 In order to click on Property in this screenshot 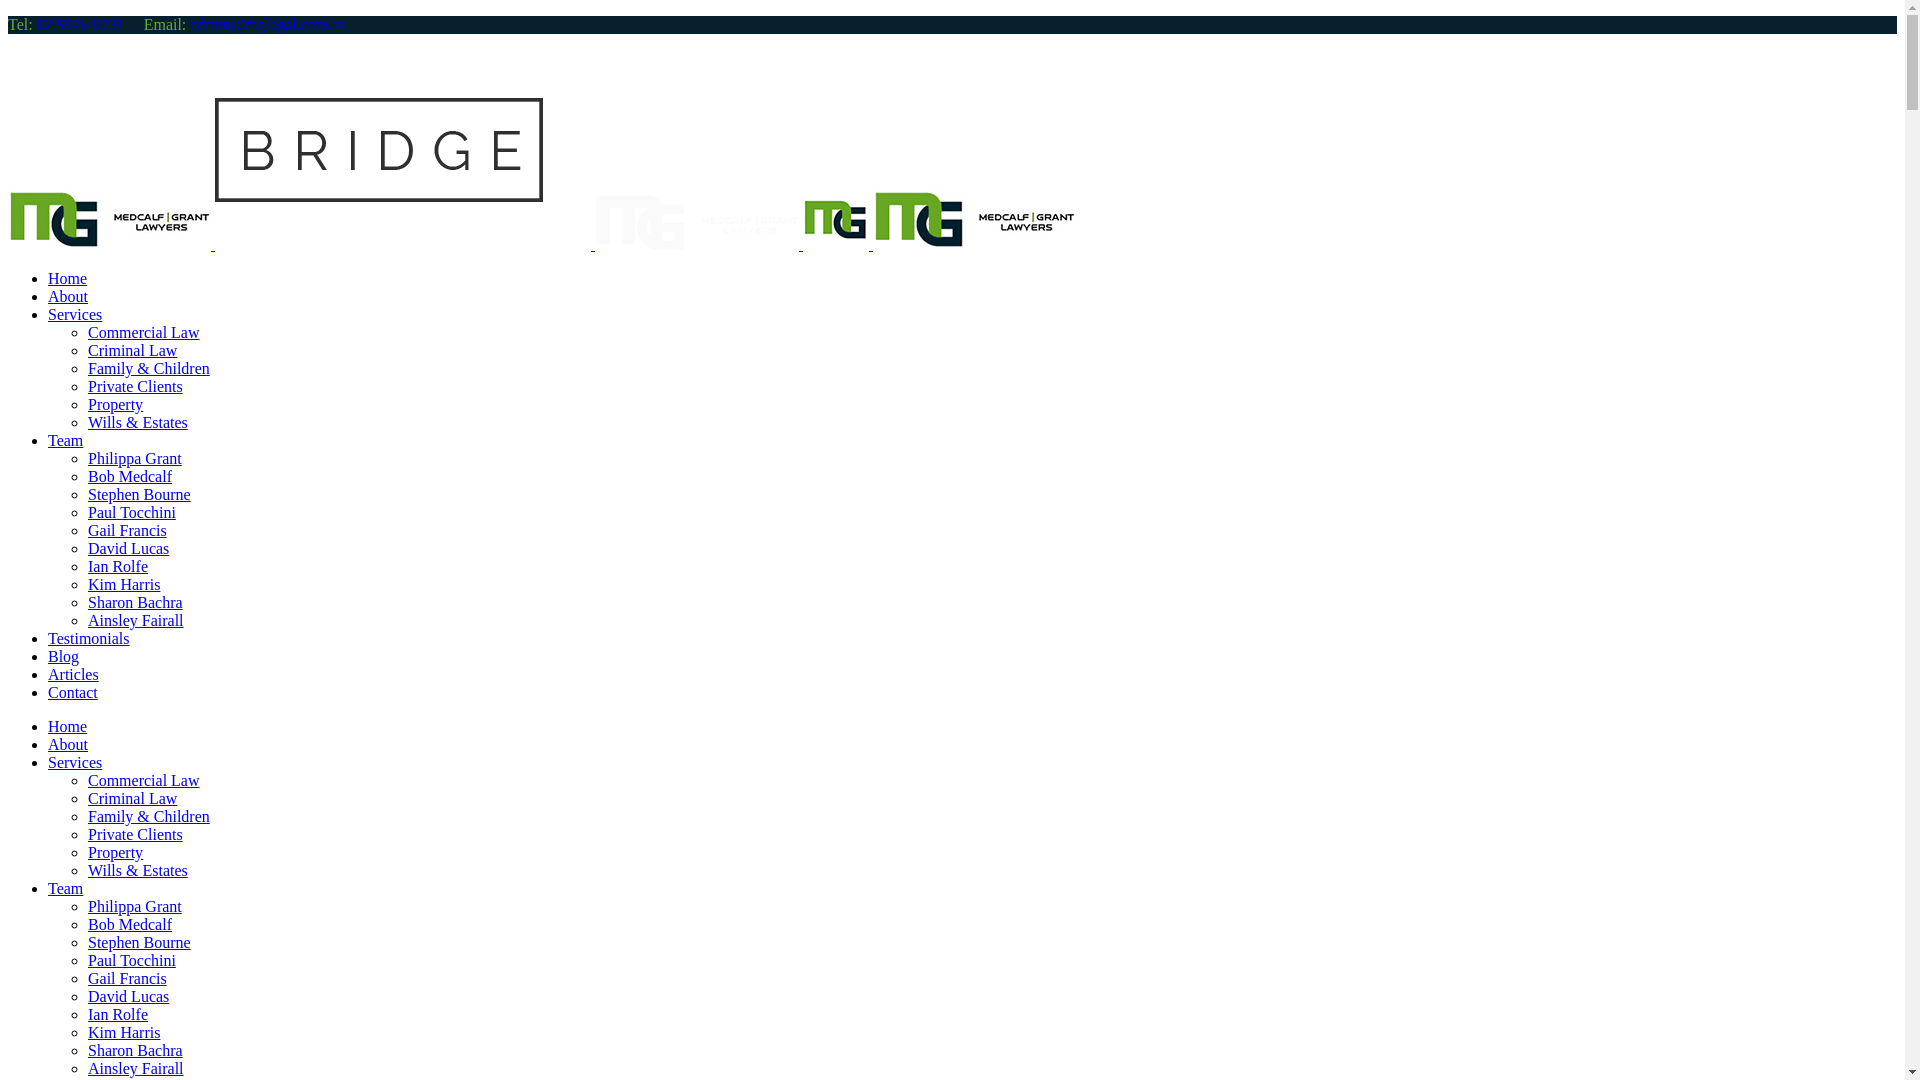, I will do `click(116, 404)`.